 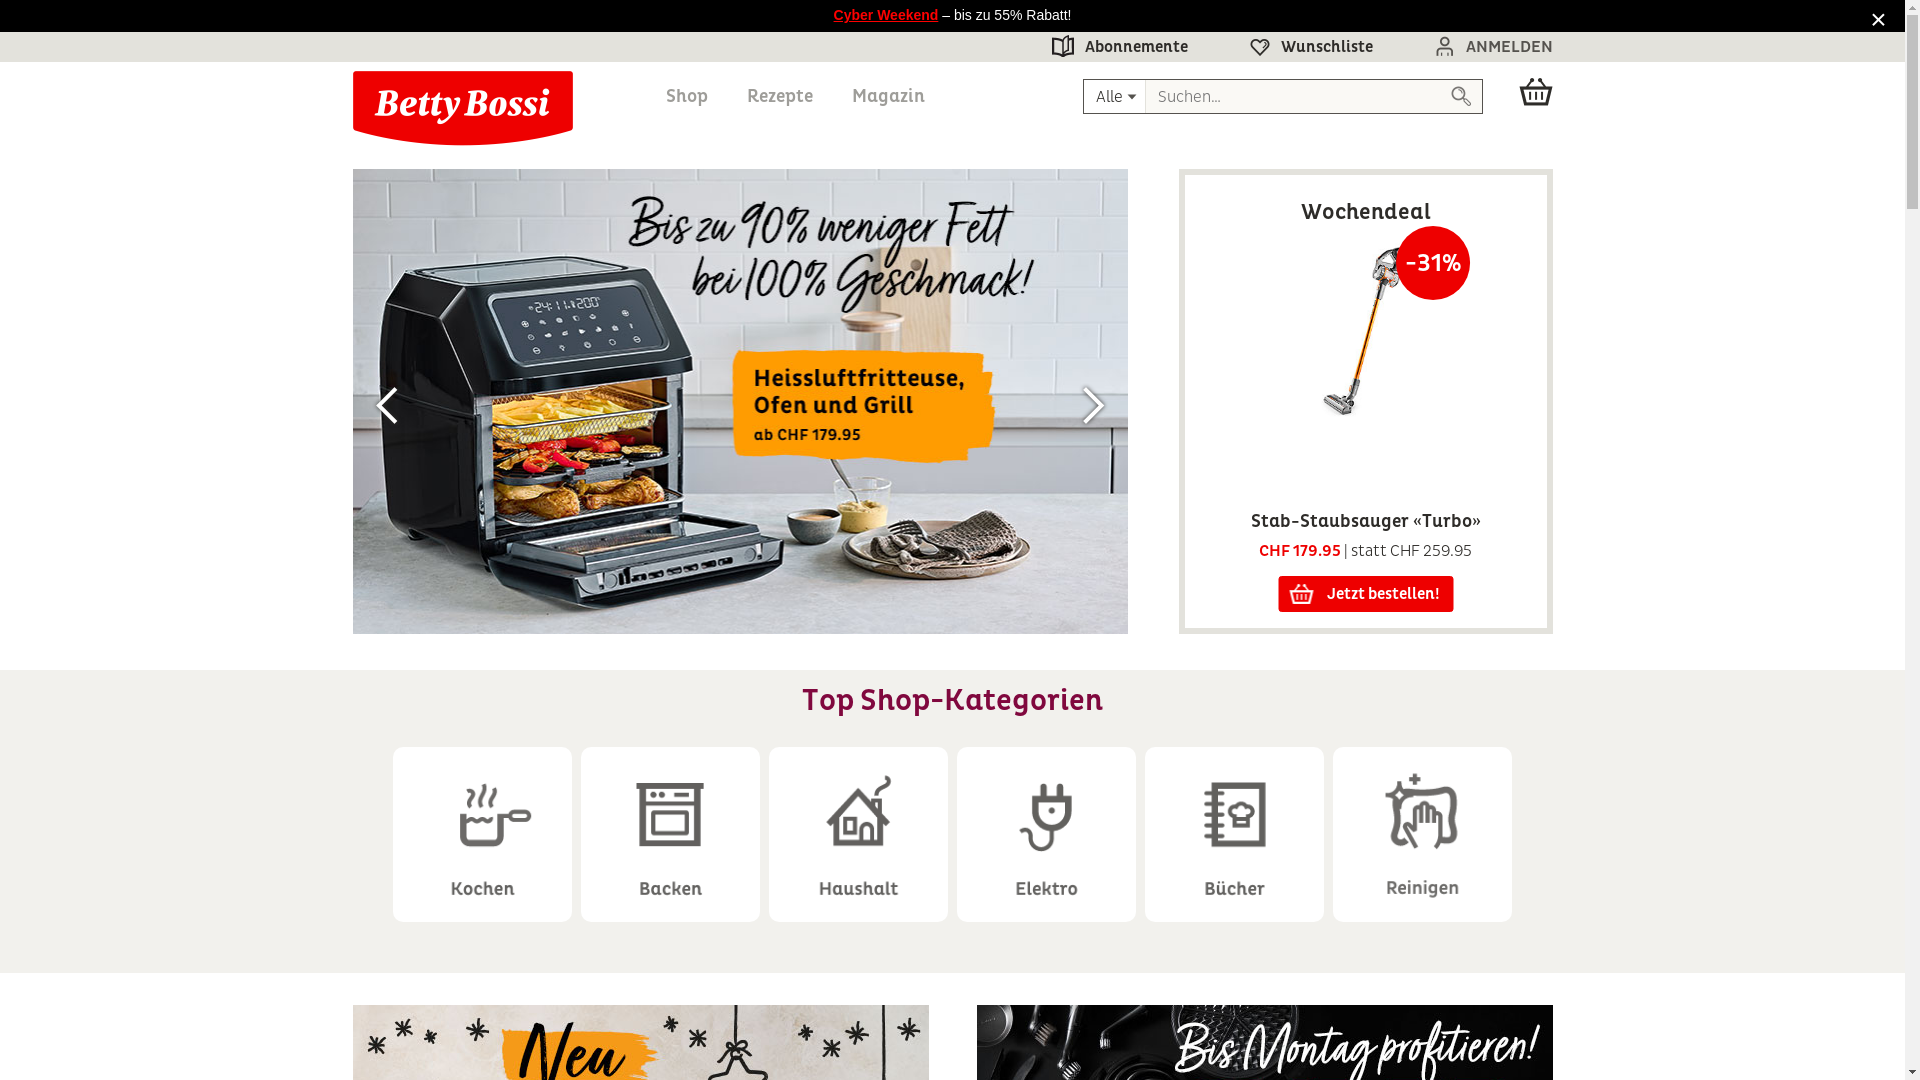 What do you see at coordinates (1366, 594) in the screenshot?
I see `Jetzt bestellen!` at bounding box center [1366, 594].